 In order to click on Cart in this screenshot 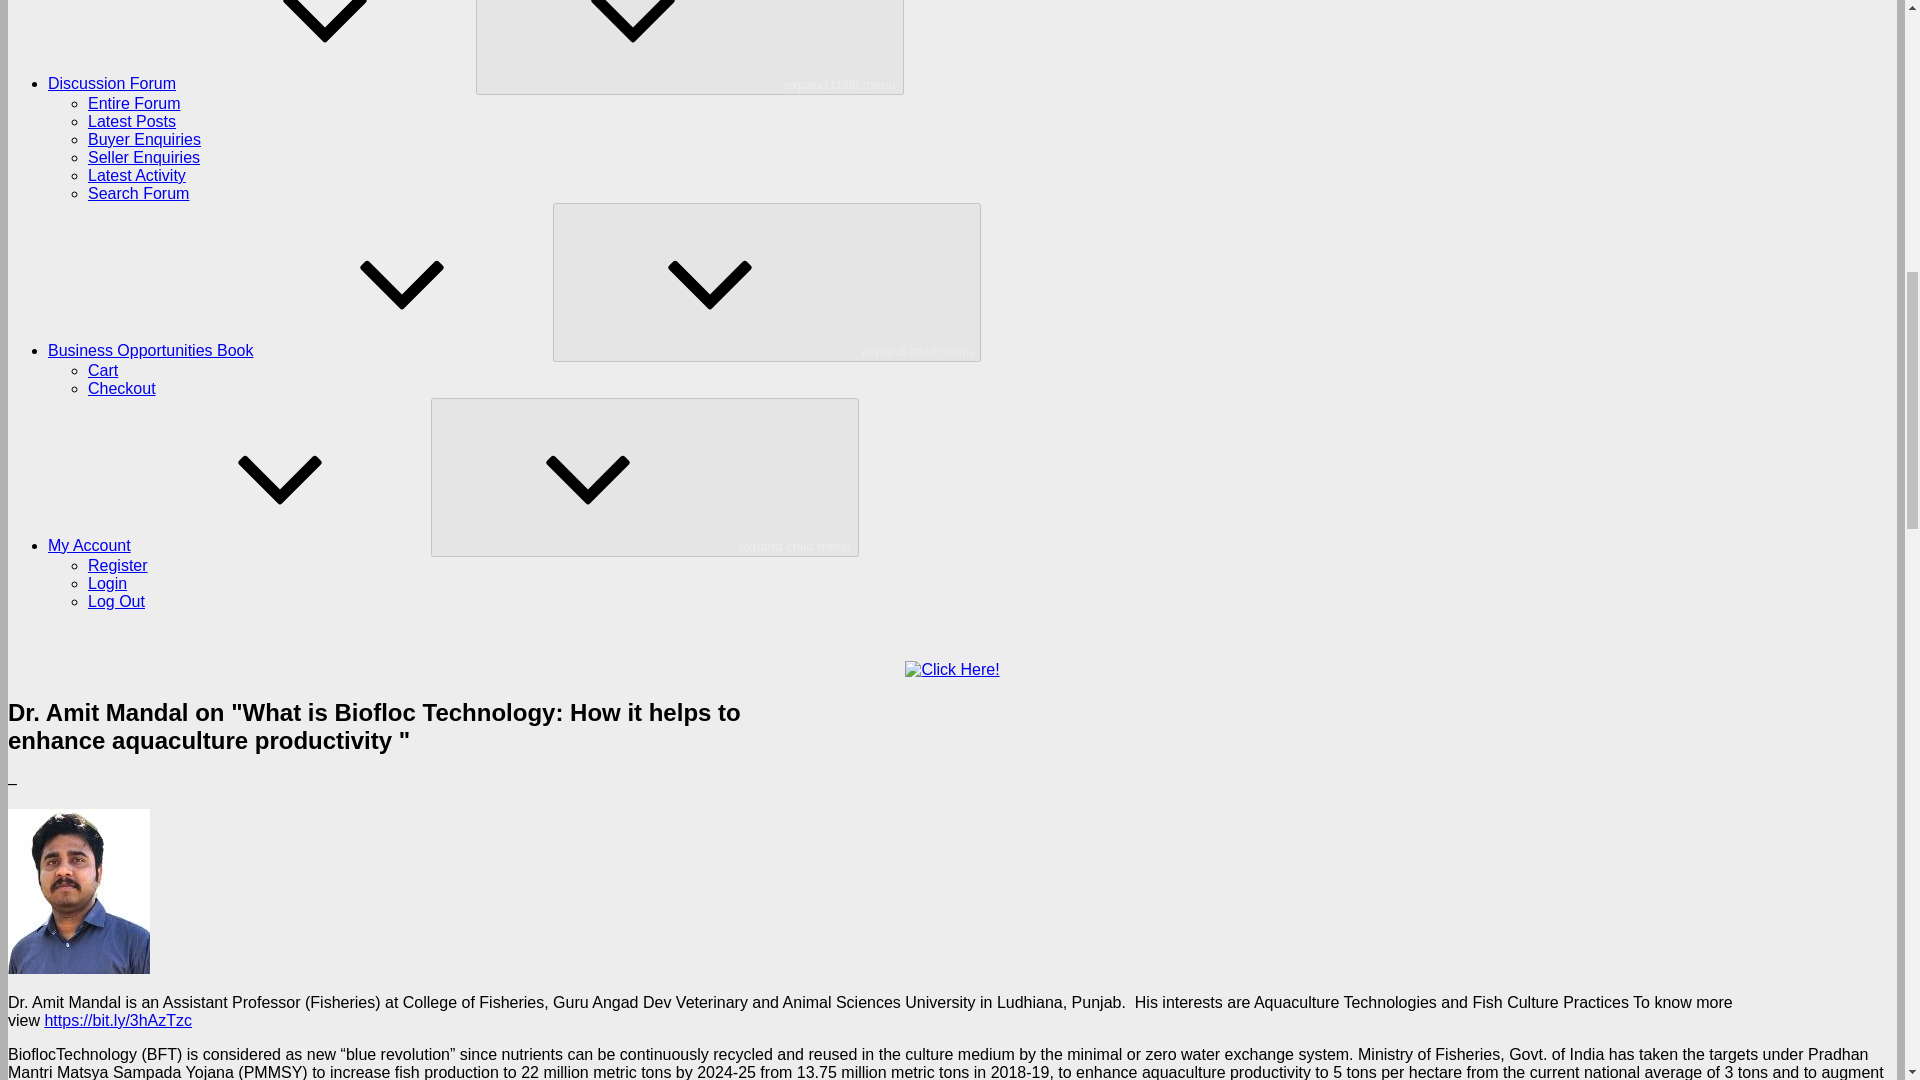, I will do `click(102, 370)`.